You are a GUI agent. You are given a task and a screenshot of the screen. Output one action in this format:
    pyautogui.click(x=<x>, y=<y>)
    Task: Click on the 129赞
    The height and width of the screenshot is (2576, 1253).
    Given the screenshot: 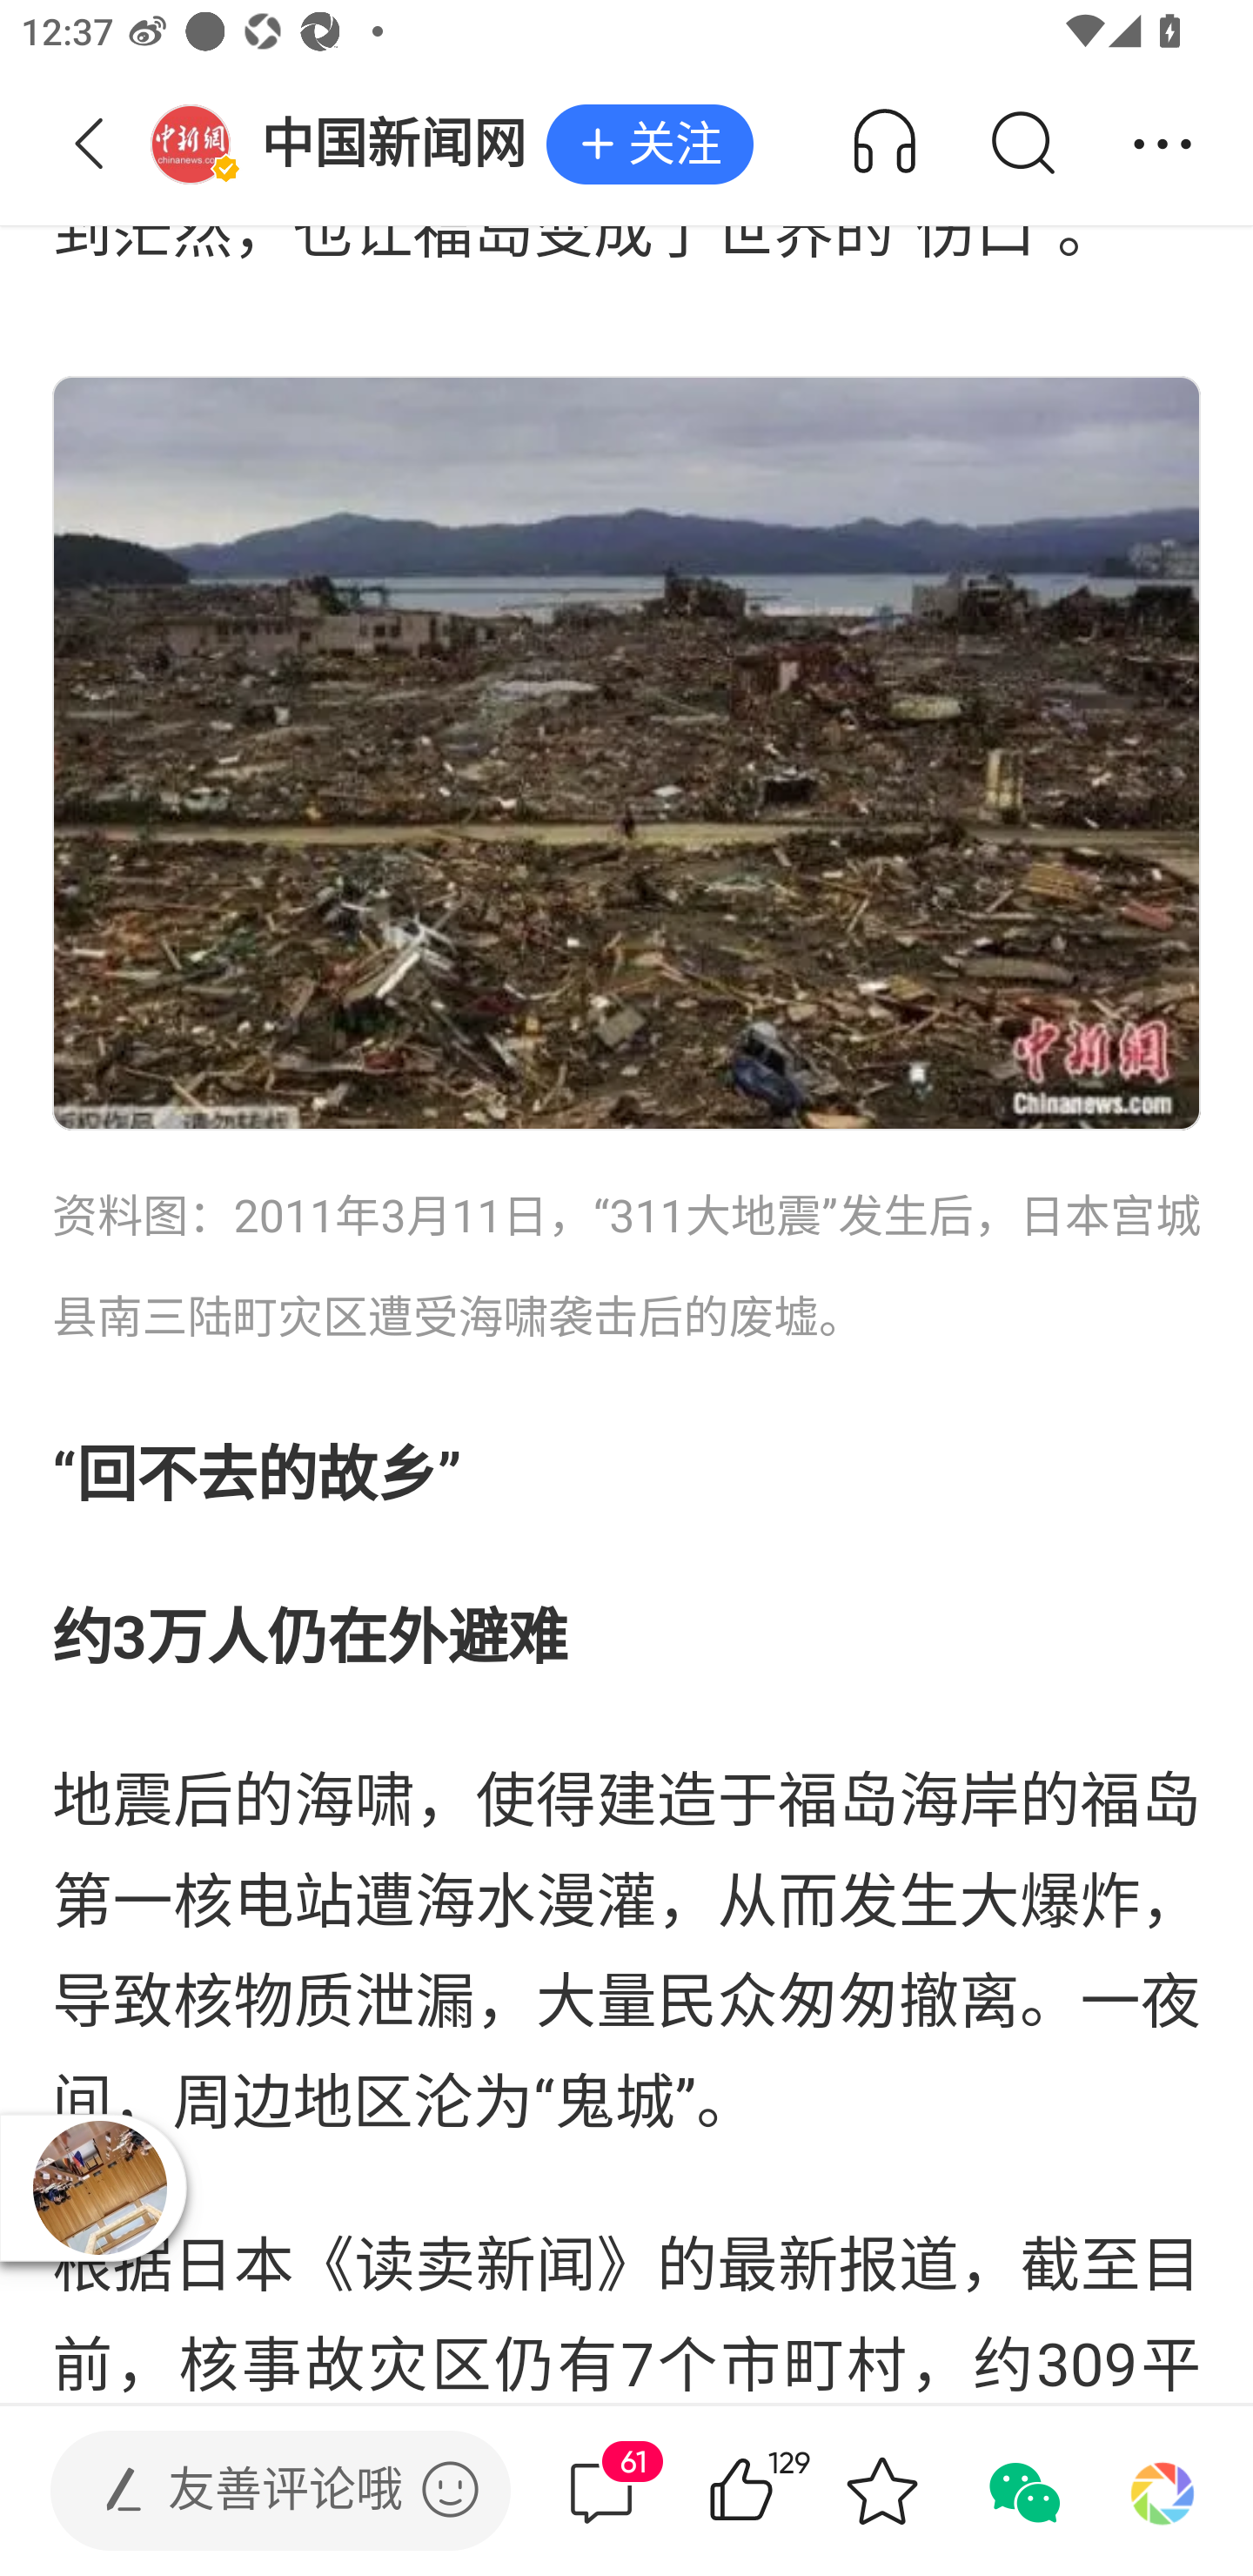 What is the action you would take?
    pyautogui.click(x=783, y=2491)
    